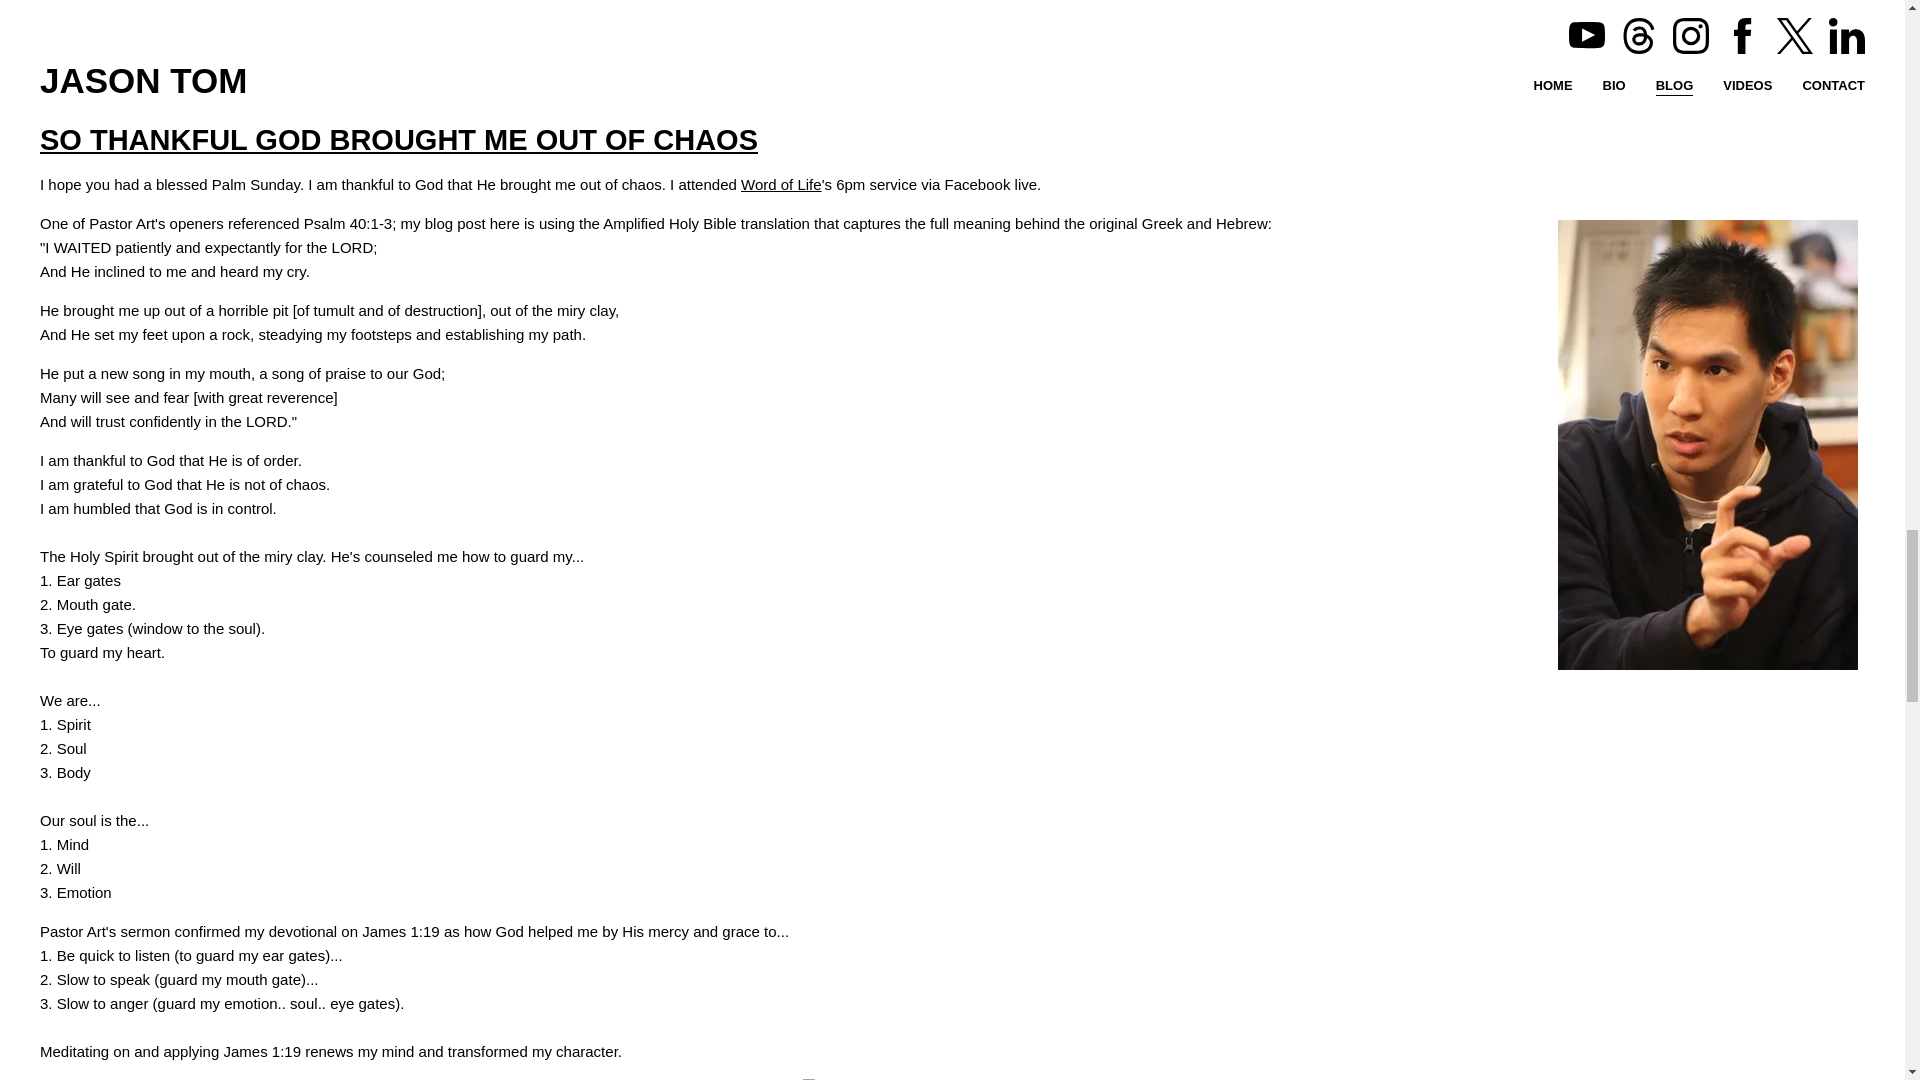 This screenshot has height=1080, width=1920. Describe the element at coordinates (146, 16) in the screenshot. I see `14 comments` at that location.